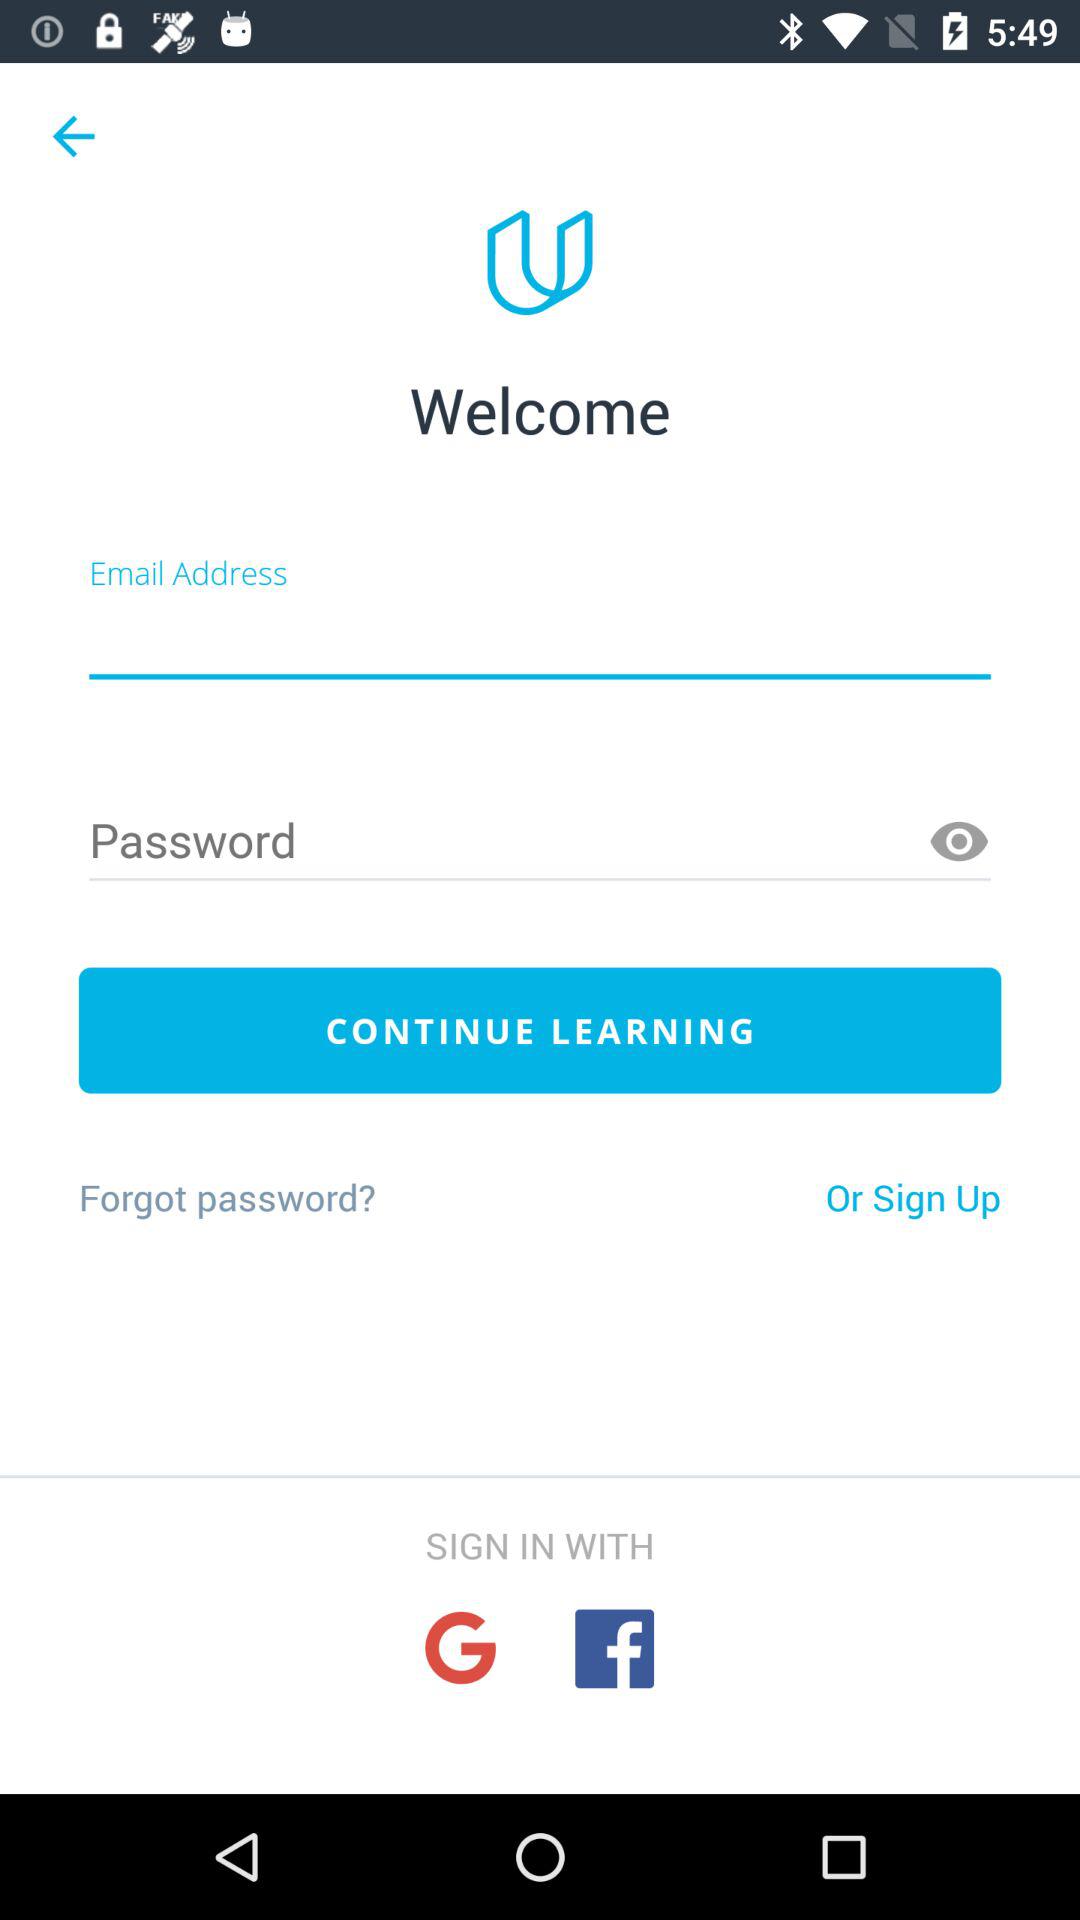 This screenshot has width=1080, height=1920. Describe the element at coordinates (959, 842) in the screenshot. I see `hide password` at that location.